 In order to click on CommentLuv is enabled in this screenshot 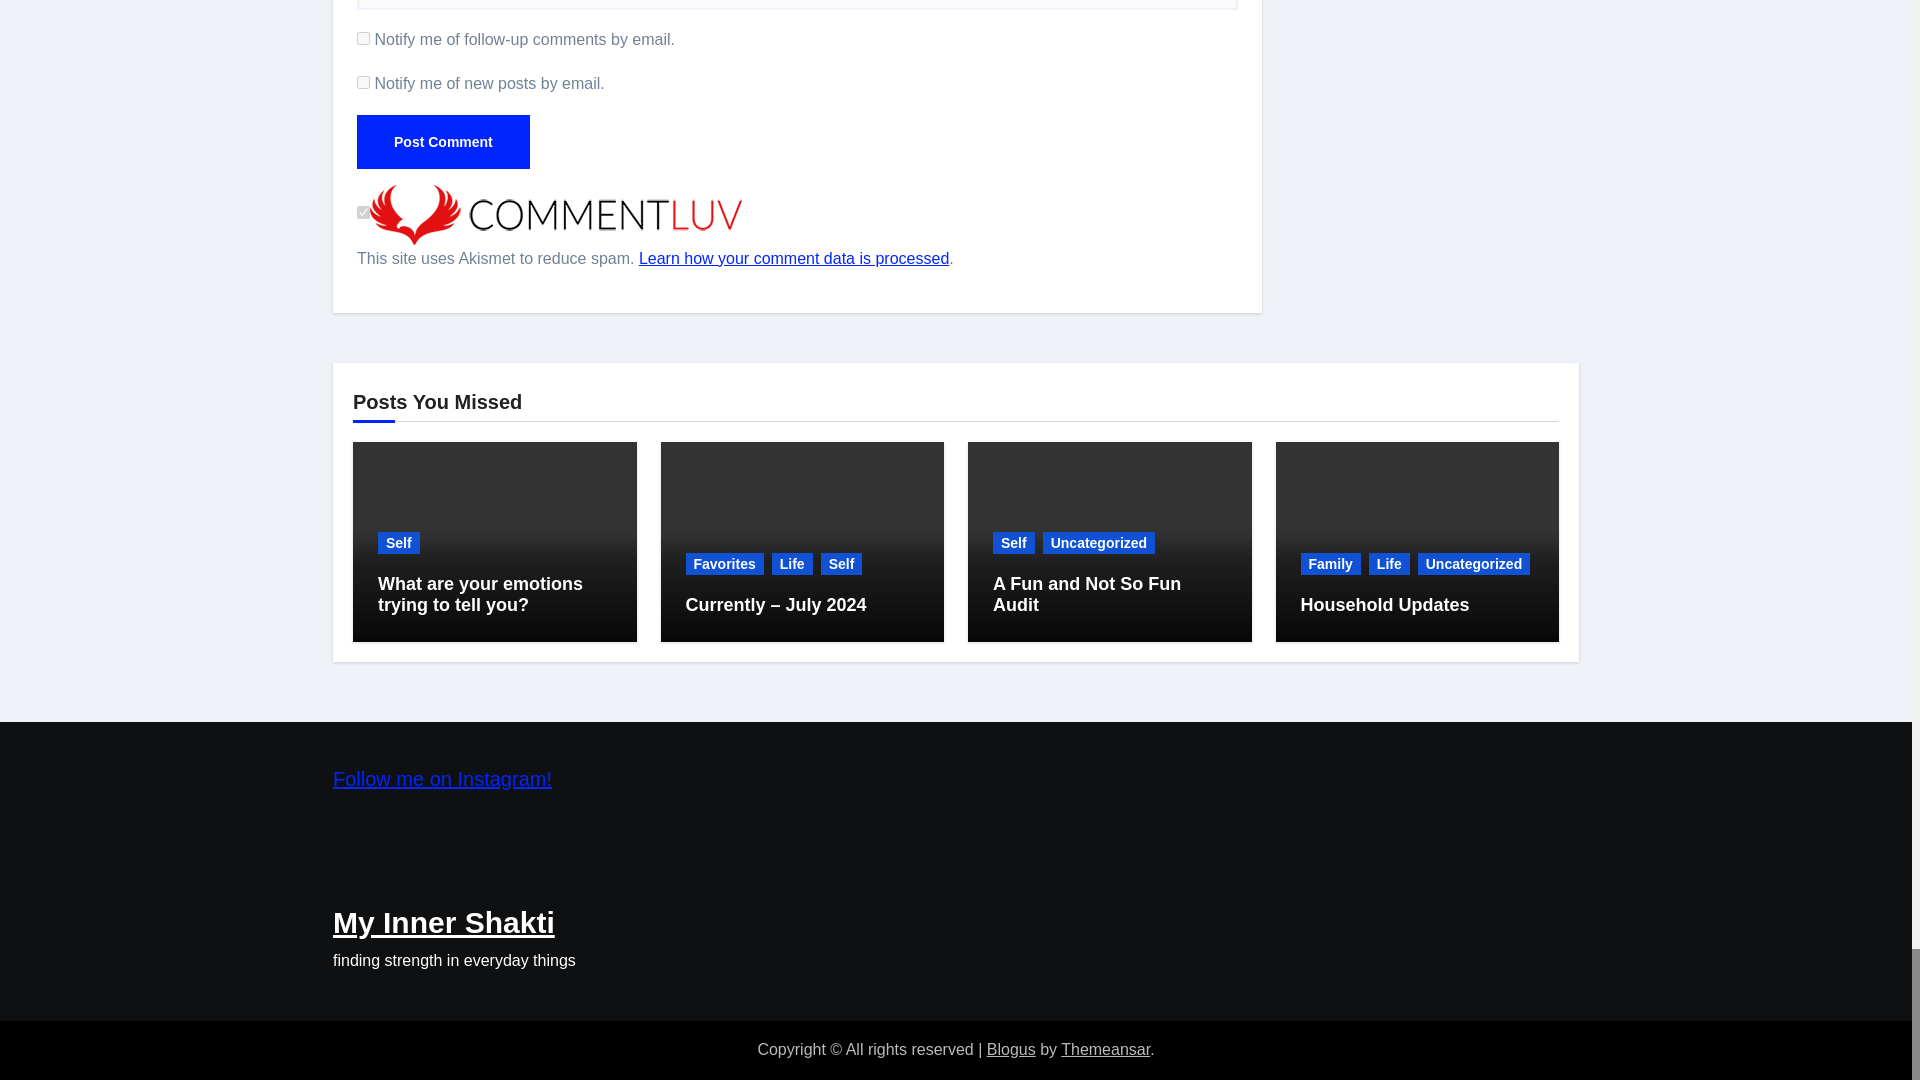, I will do `click(556, 214)`.